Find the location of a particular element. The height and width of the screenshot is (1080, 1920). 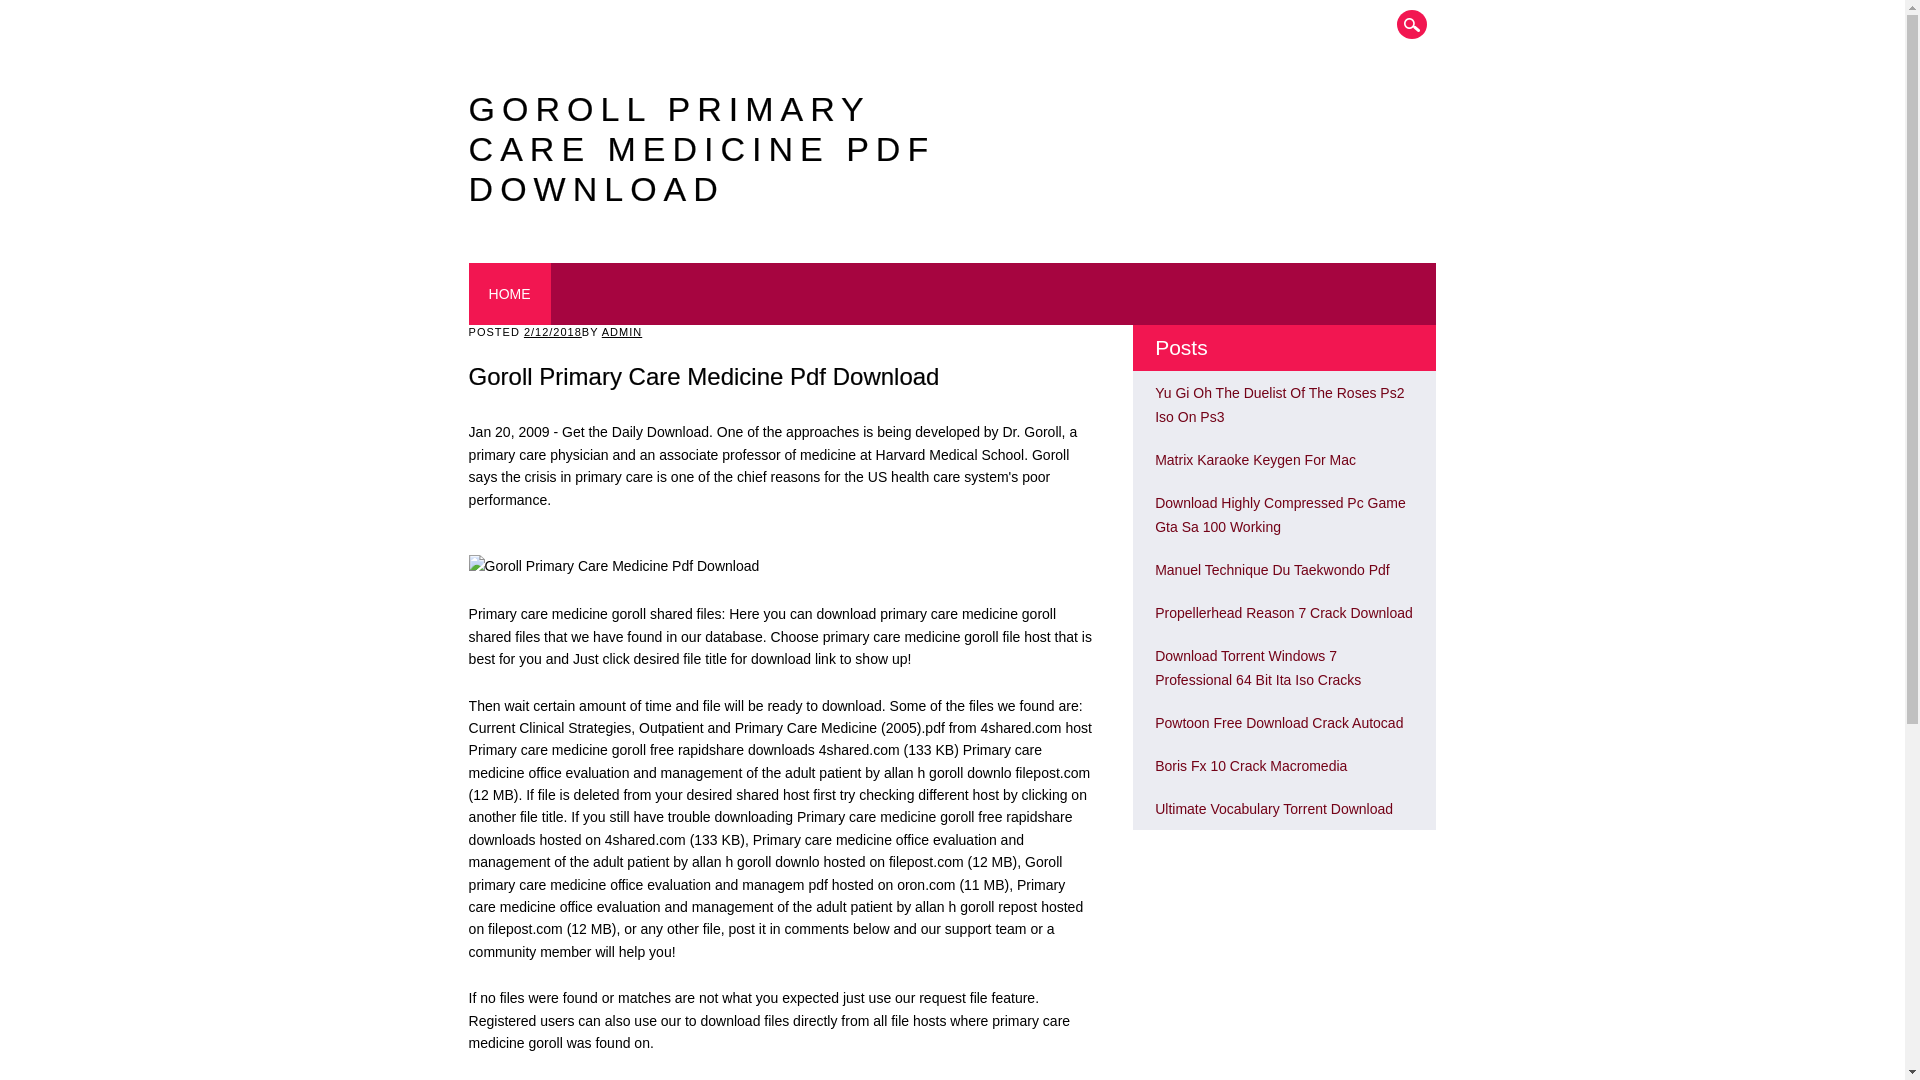

Ultimate Vocabulary Torrent Download is located at coordinates (1274, 808).